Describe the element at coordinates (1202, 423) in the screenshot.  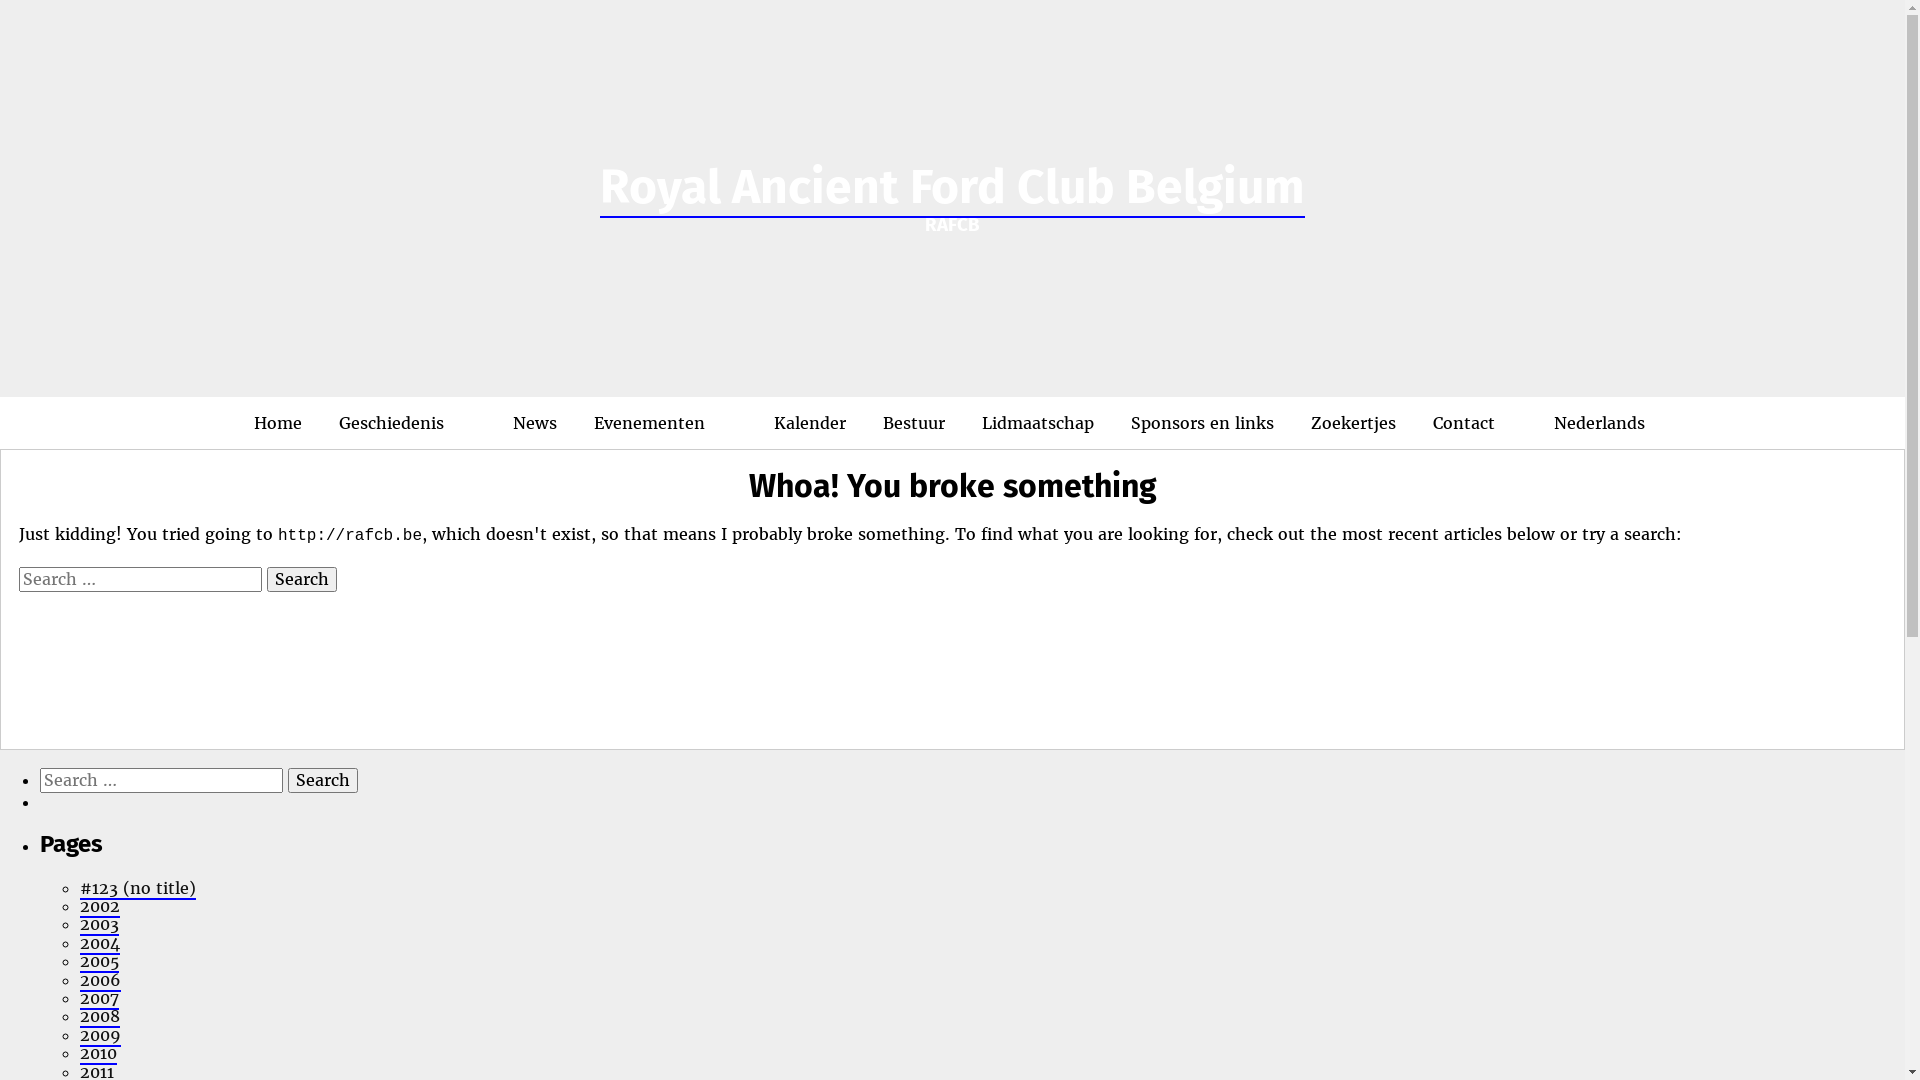
I see `Sponsors en links` at that location.